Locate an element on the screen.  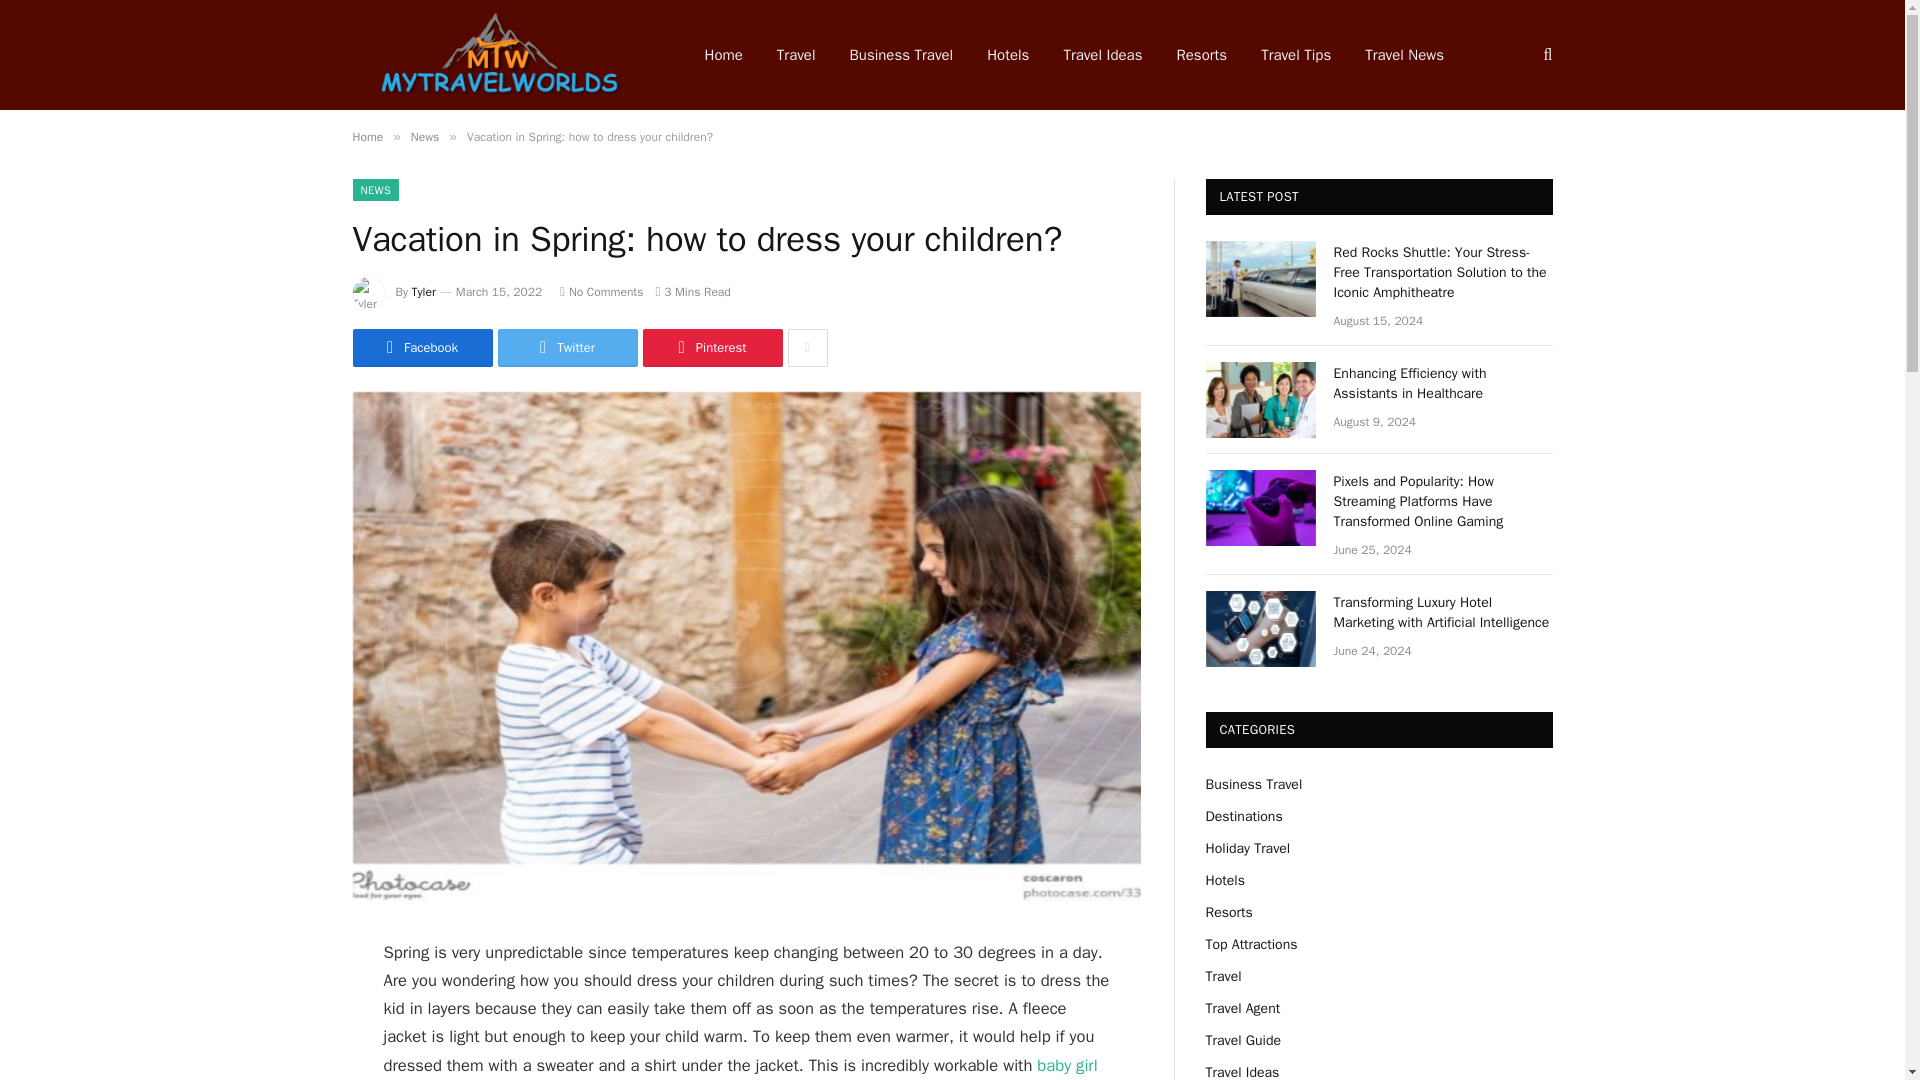
Travel Tips is located at coordinates (1296, 55).